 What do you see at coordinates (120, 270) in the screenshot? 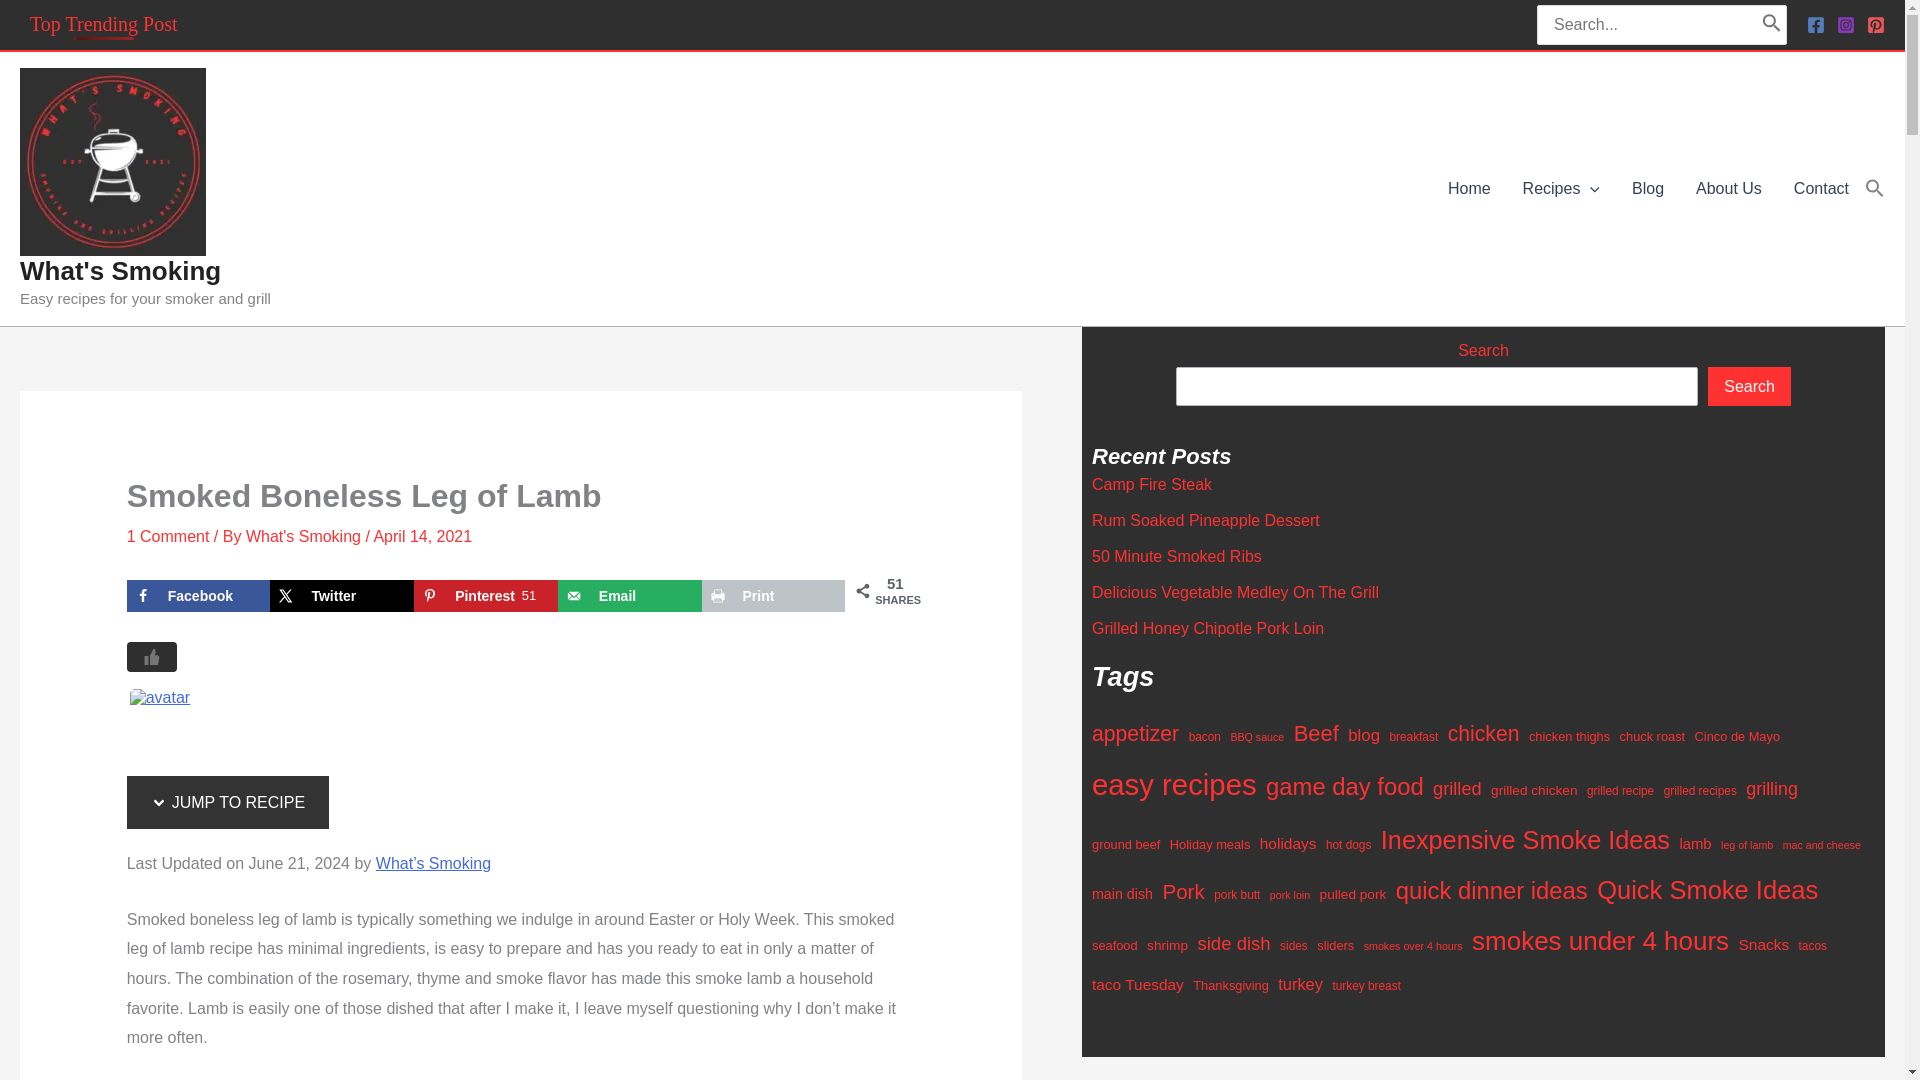
I see `What's Smoking` at bounding box center [120, 270].